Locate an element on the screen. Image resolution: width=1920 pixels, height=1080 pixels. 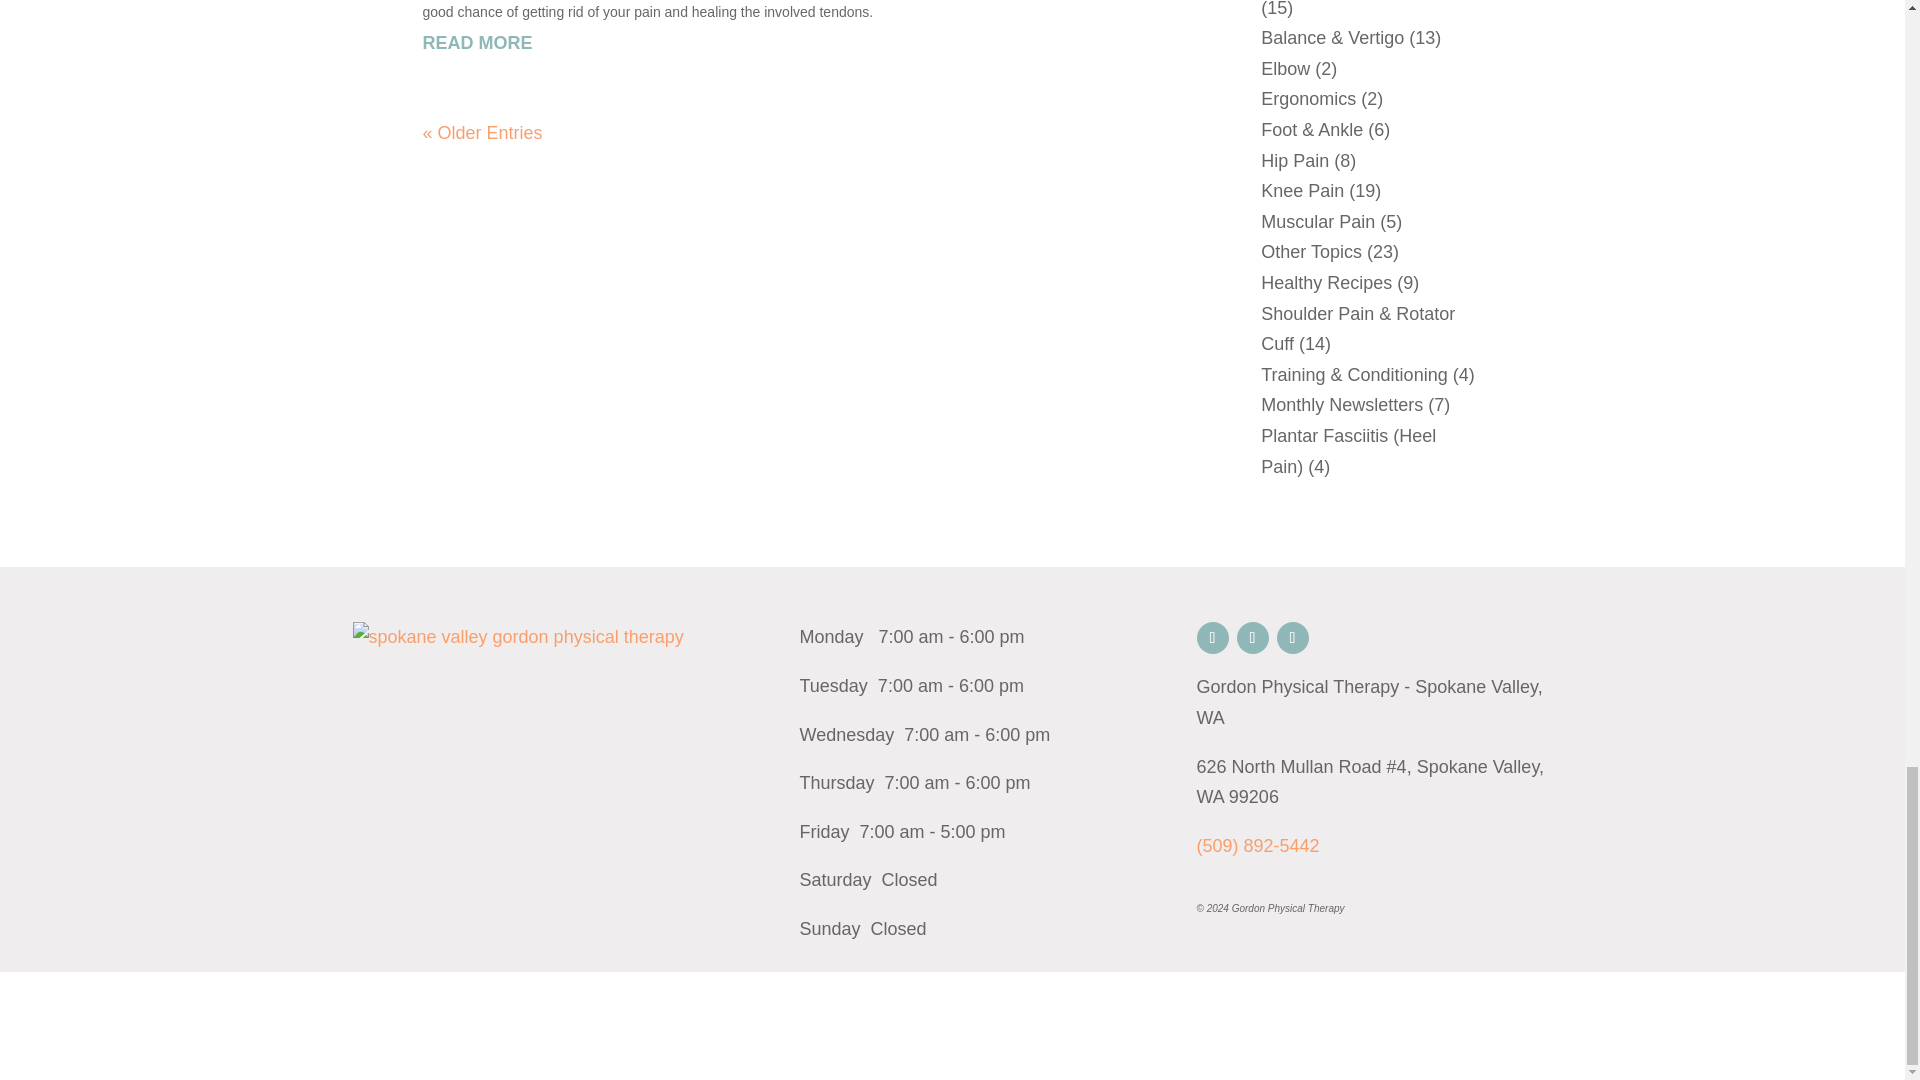
Follow on Facebook is located at coordinates (1292, 638).